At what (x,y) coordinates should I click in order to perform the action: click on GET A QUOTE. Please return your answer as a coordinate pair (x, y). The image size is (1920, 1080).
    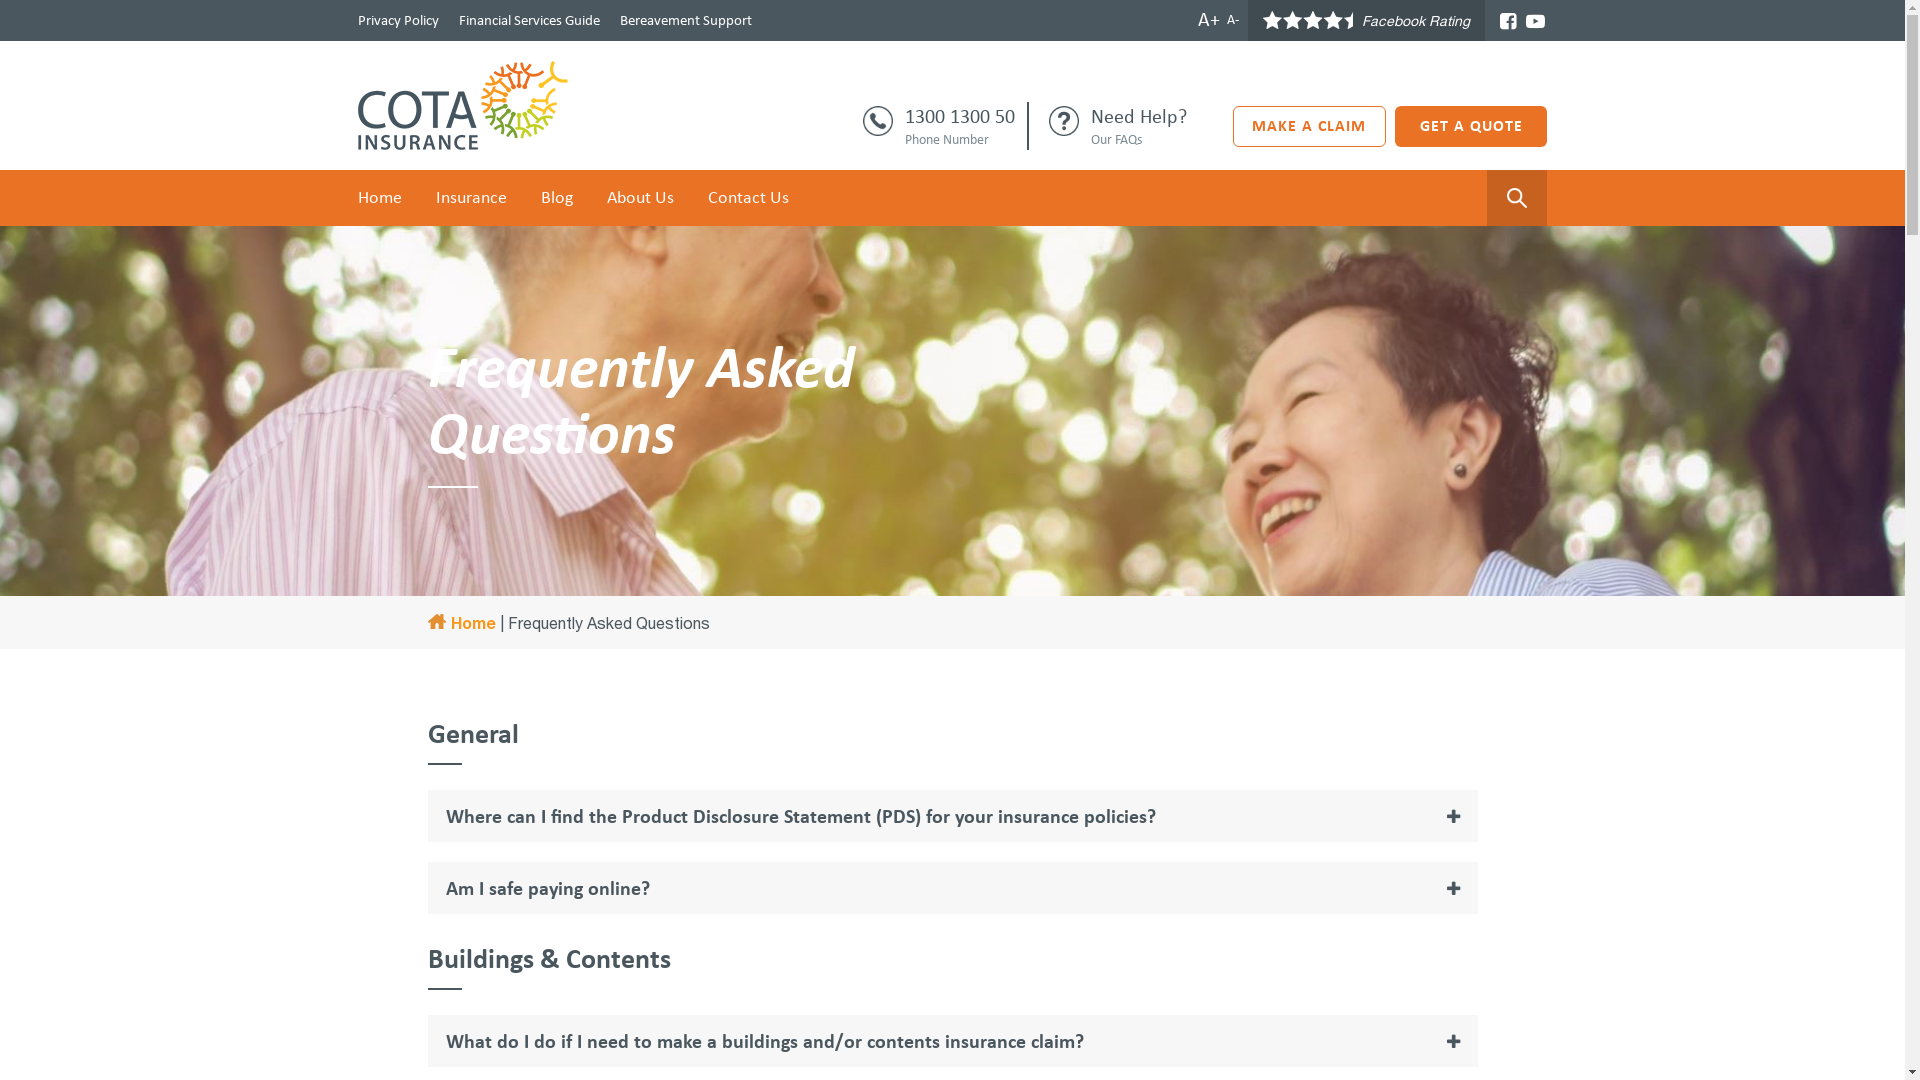
    Looking at the image, I should click on (1472, 126).